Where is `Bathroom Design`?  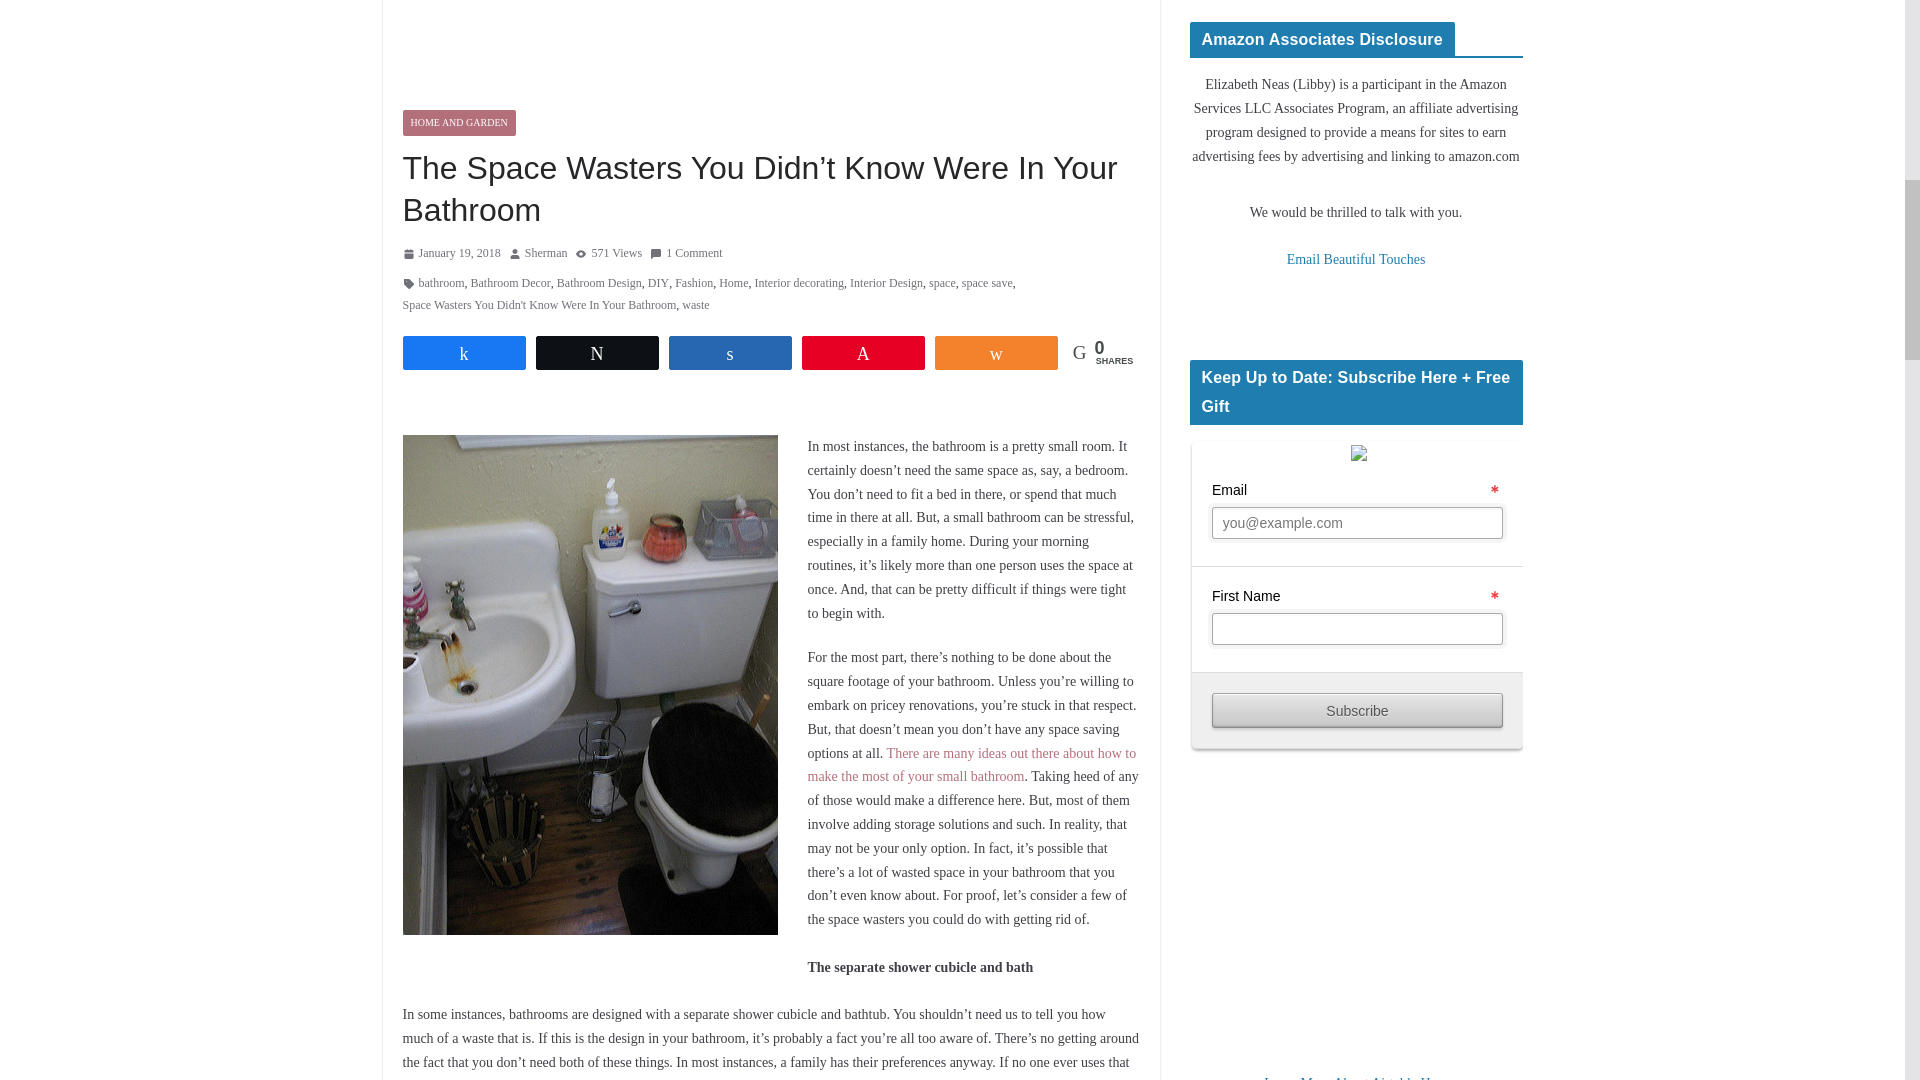 Bathroom Design is located at coordinates (598, 284).